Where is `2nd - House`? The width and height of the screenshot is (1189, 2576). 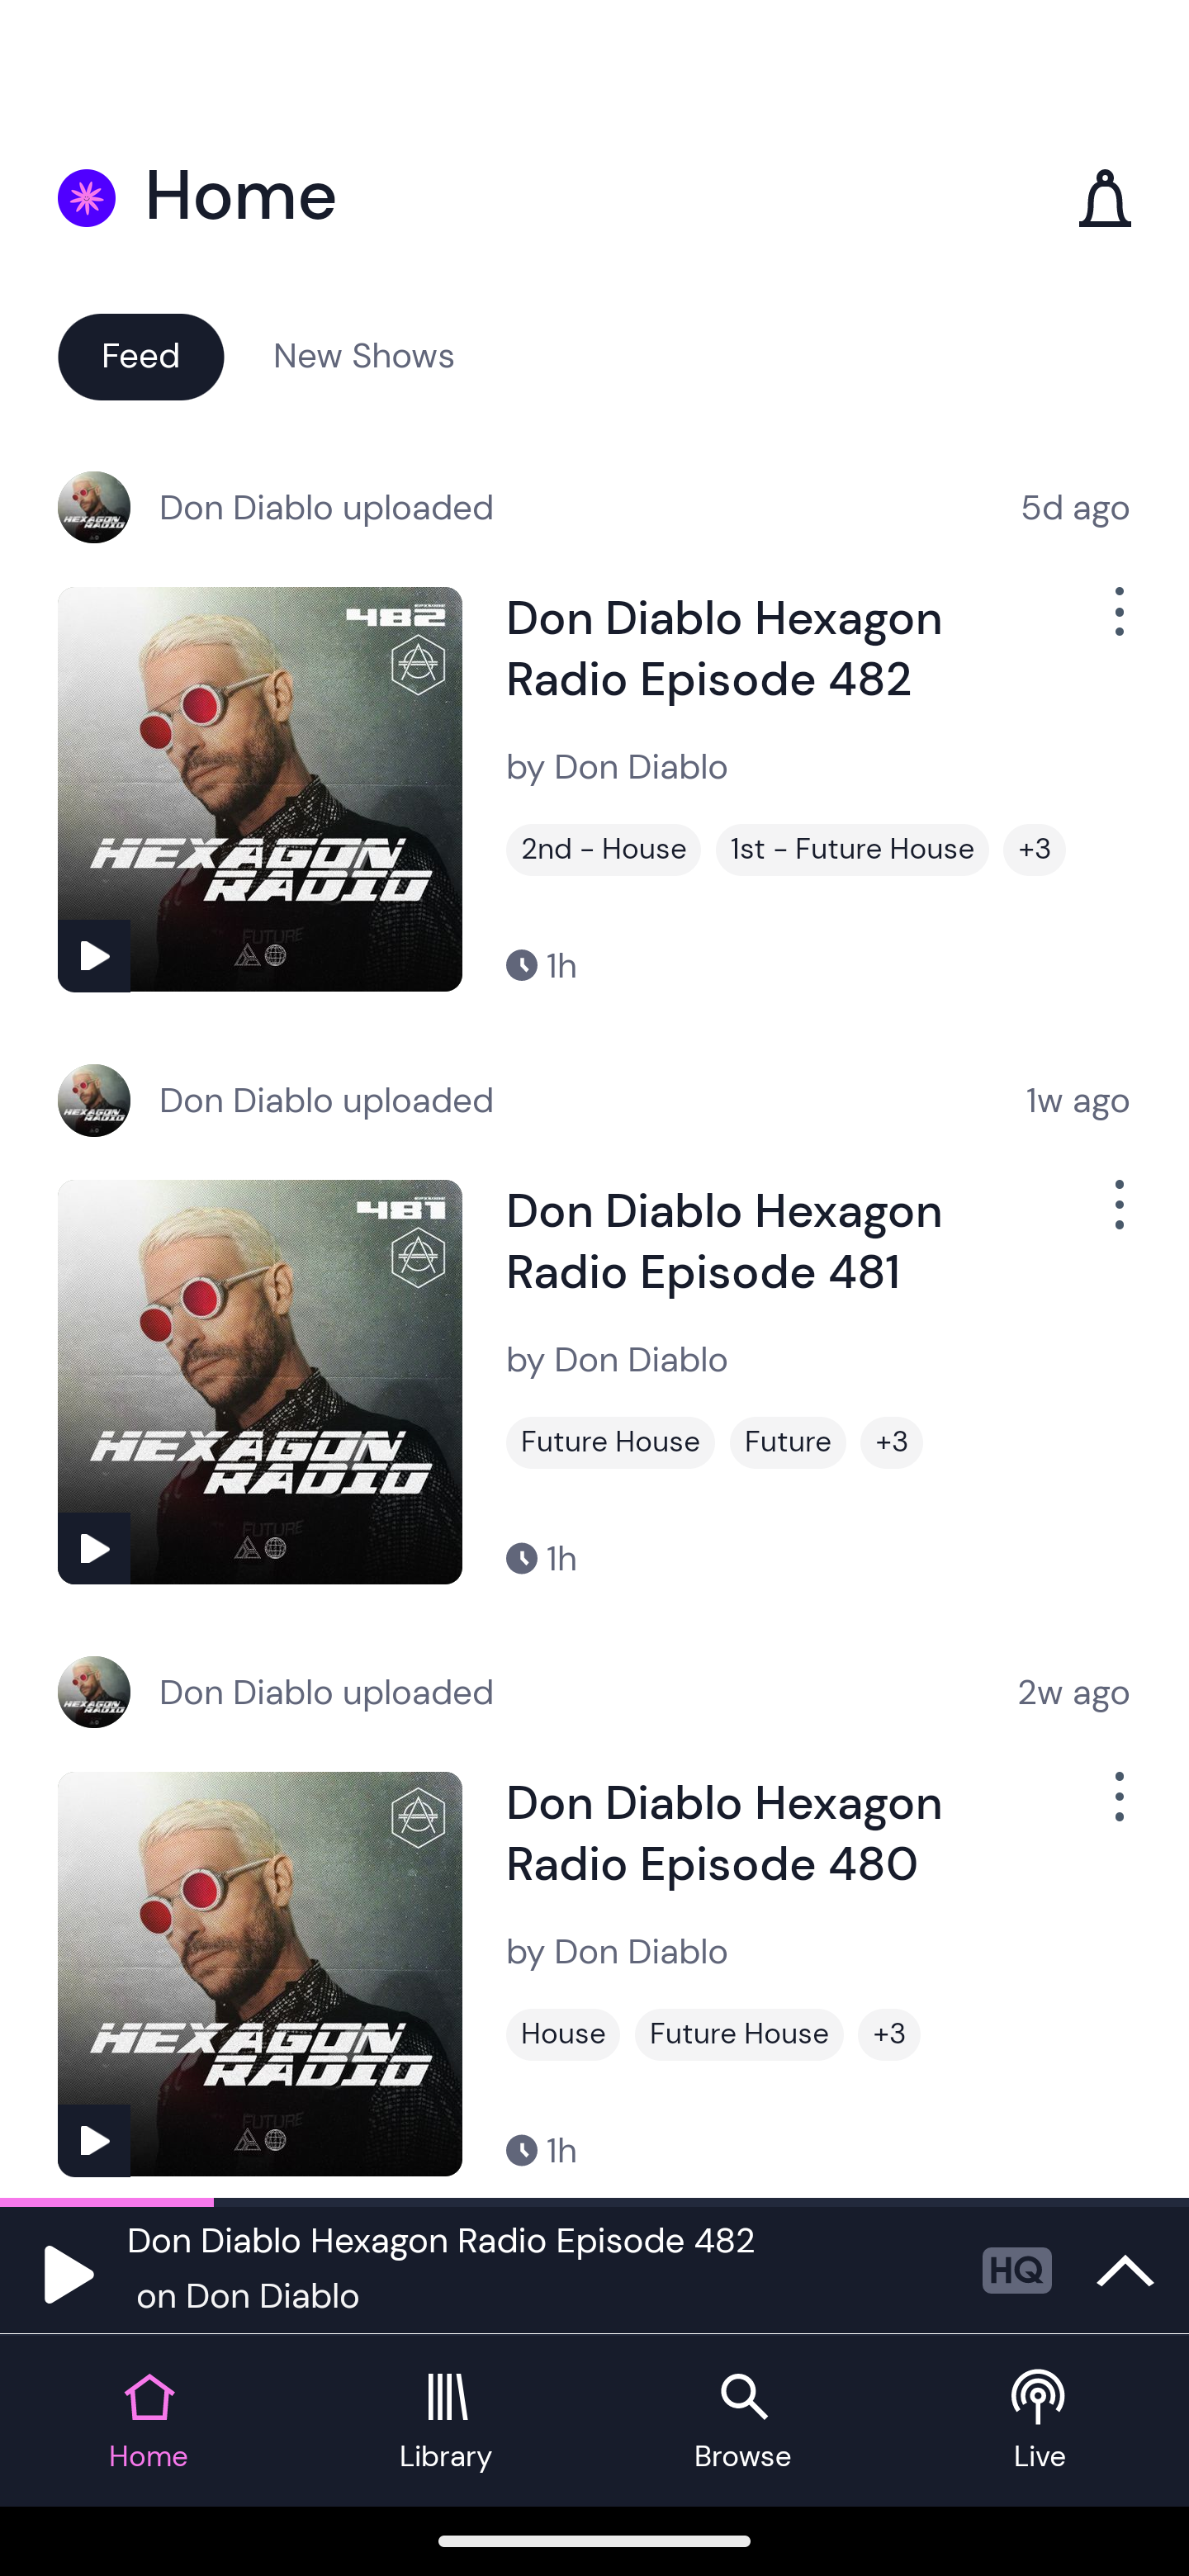
2nd - House is located at coordinates (604, 850).